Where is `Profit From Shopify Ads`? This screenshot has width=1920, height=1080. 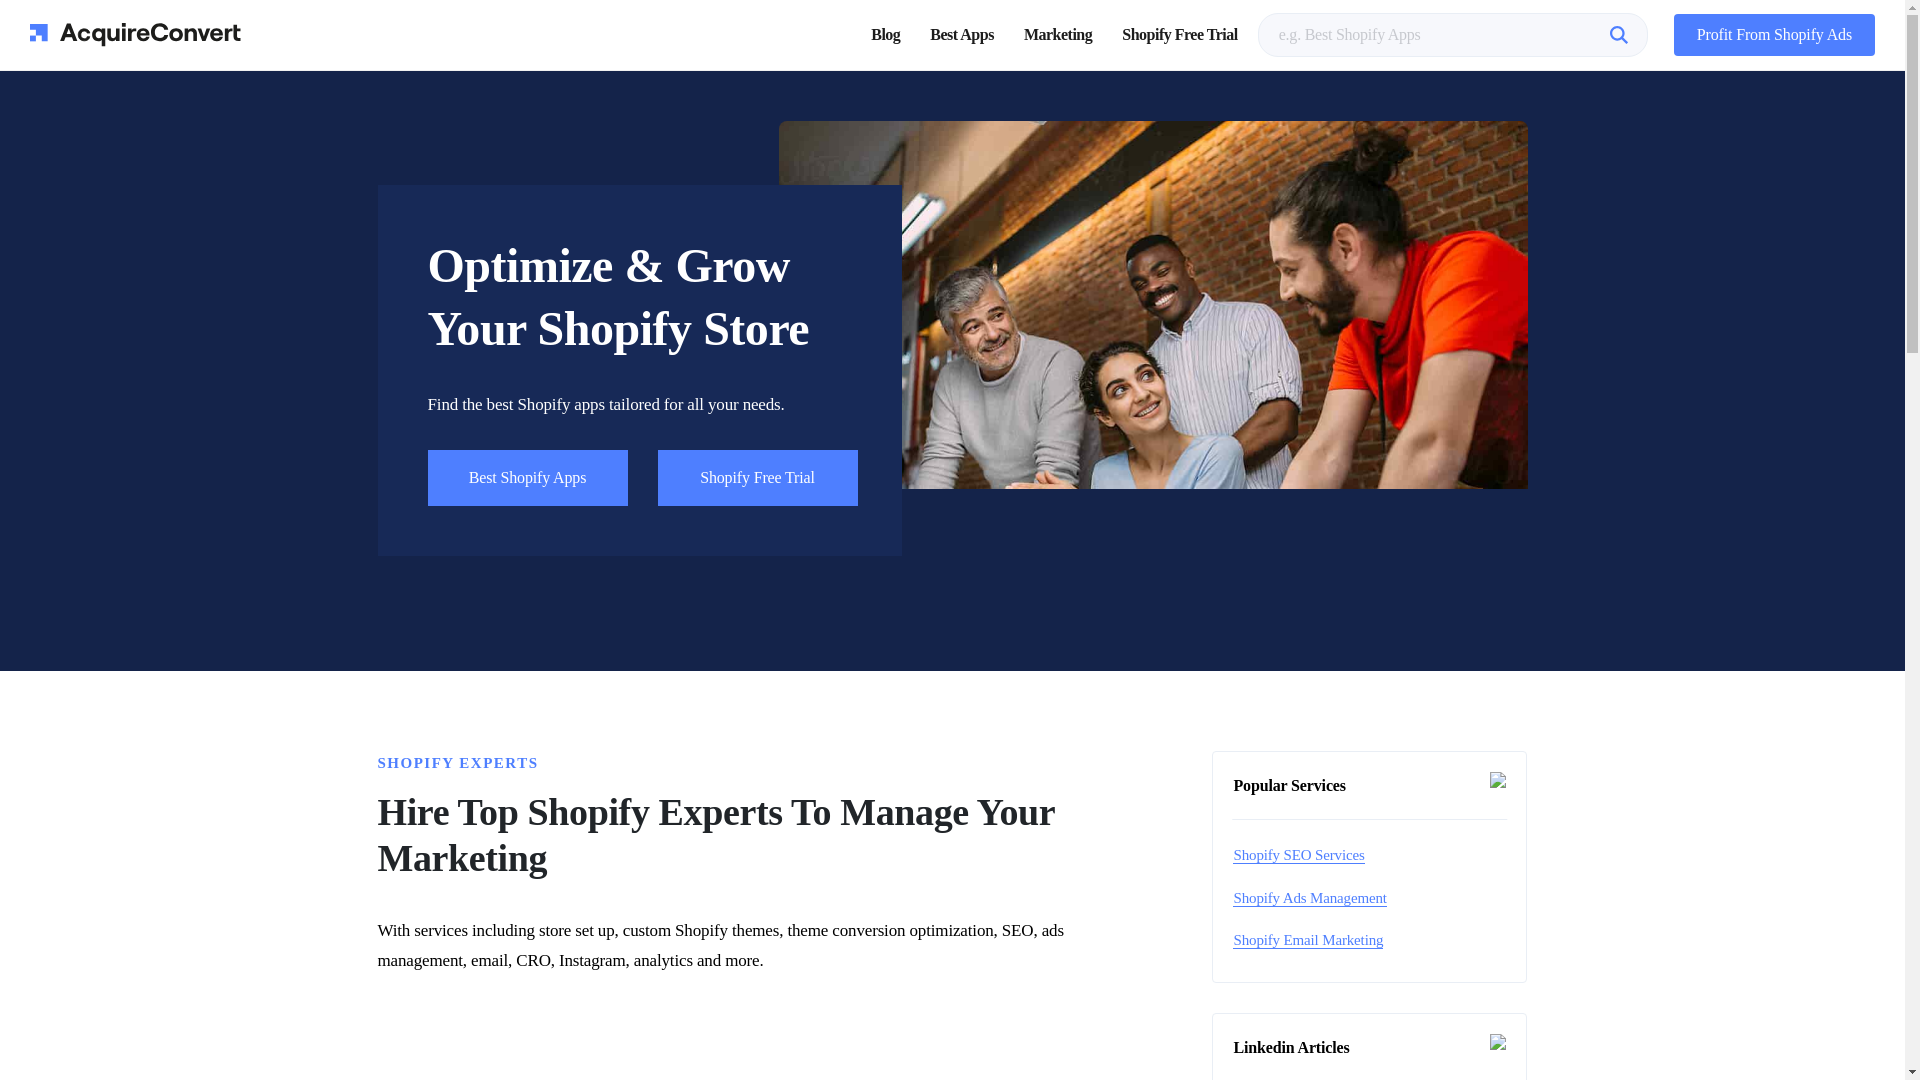
Profit From Shopify Ads is located at coordinates (1774, 36).